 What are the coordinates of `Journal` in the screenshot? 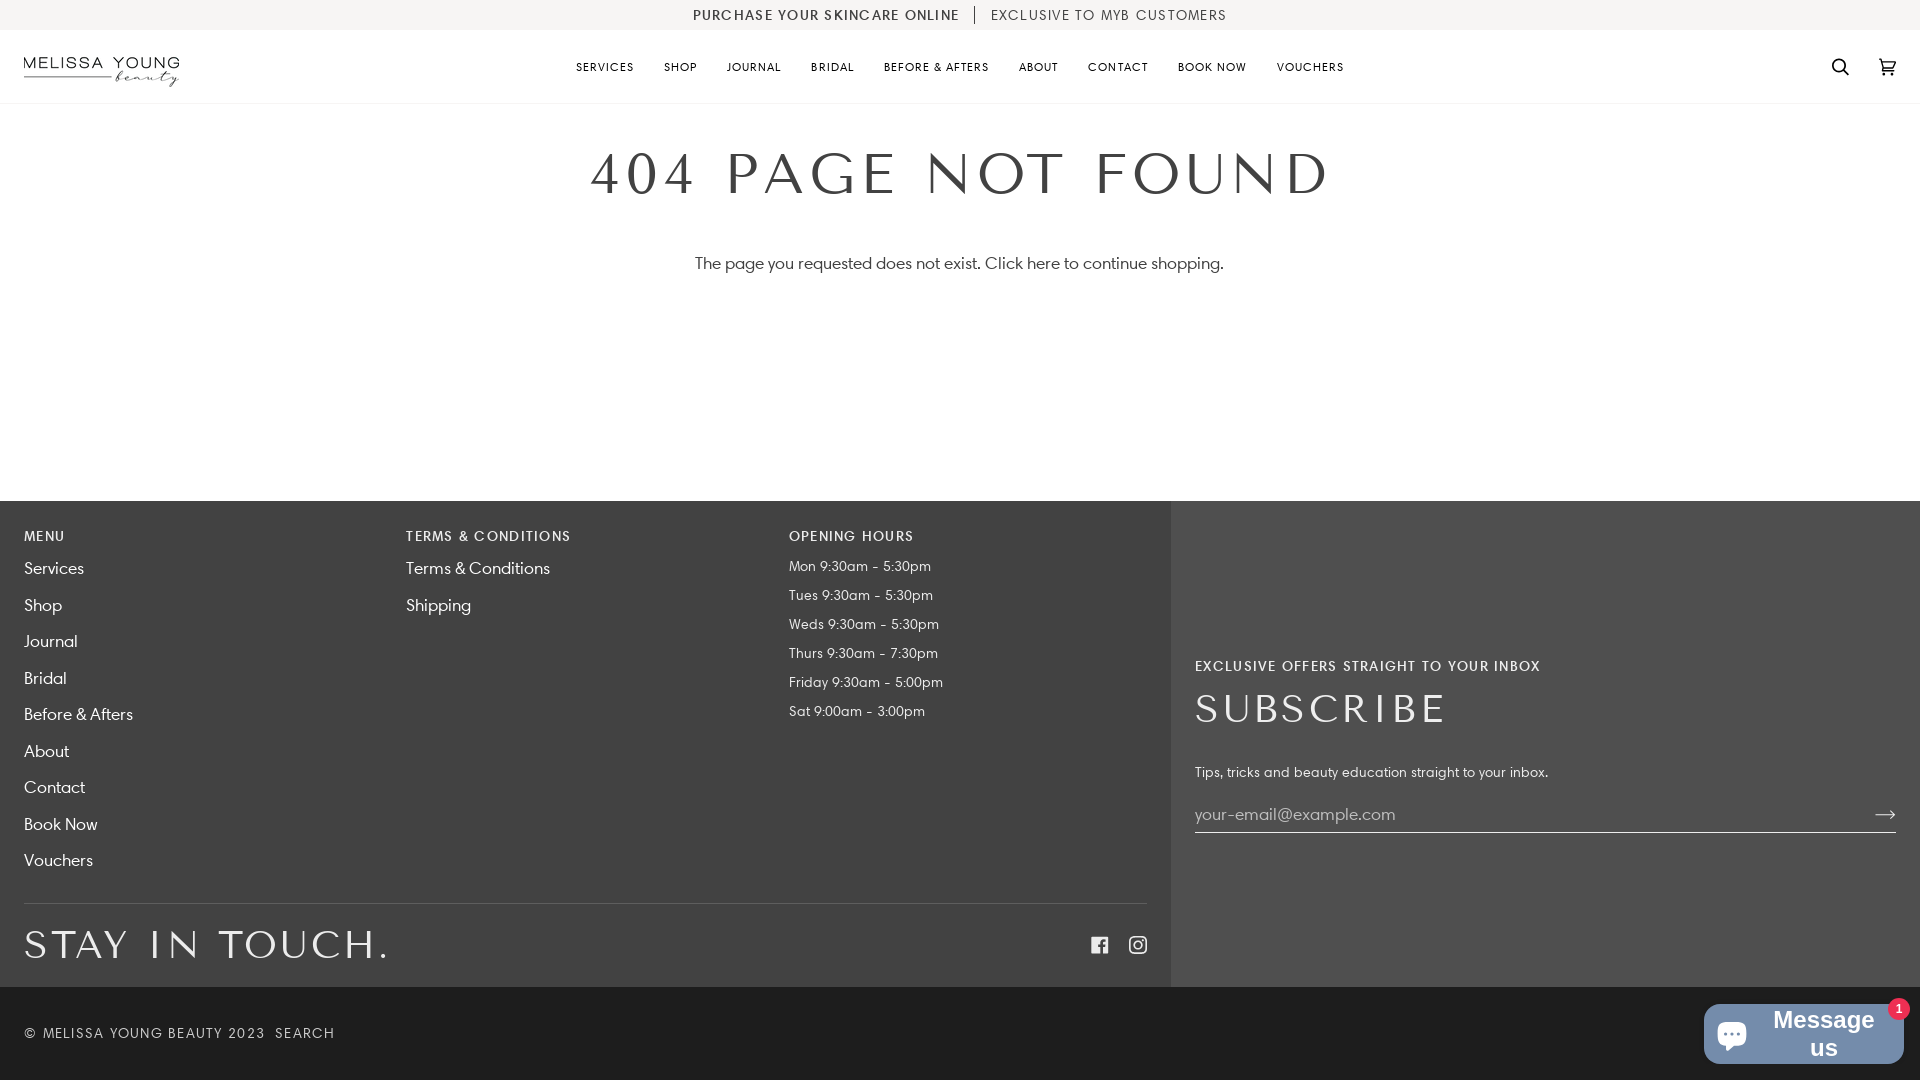 It's located at (51, 641).